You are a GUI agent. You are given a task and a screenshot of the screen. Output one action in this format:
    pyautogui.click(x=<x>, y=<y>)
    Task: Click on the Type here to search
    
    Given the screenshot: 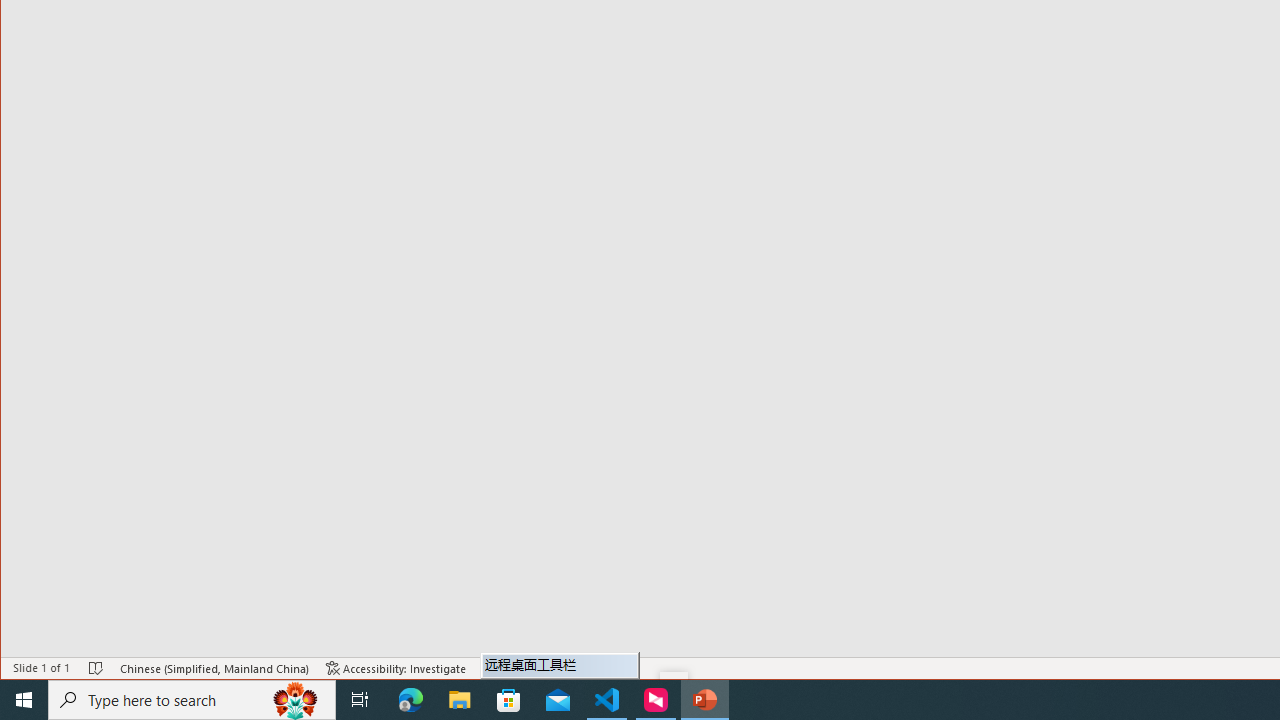 What is the action you would take?
    pyautogui.click(x=192, y=700)
    